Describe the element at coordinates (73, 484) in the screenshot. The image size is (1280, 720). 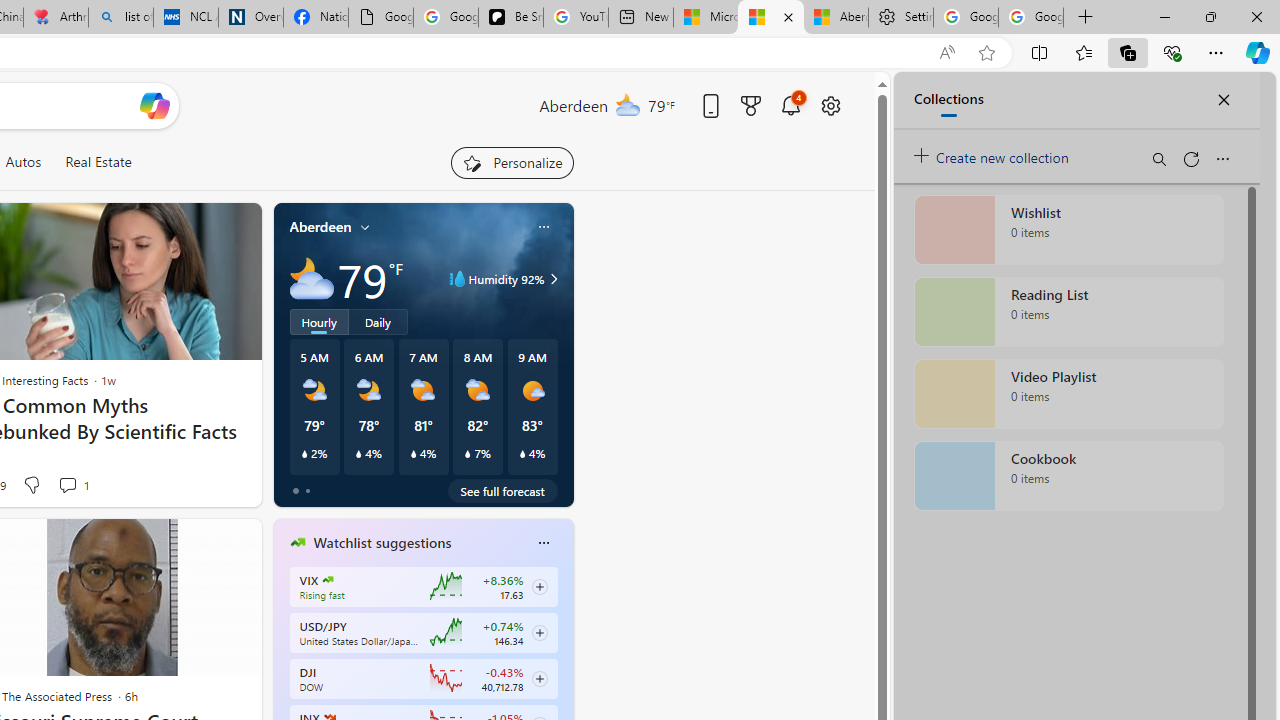
I see `View comments 1 Comment` at that location.